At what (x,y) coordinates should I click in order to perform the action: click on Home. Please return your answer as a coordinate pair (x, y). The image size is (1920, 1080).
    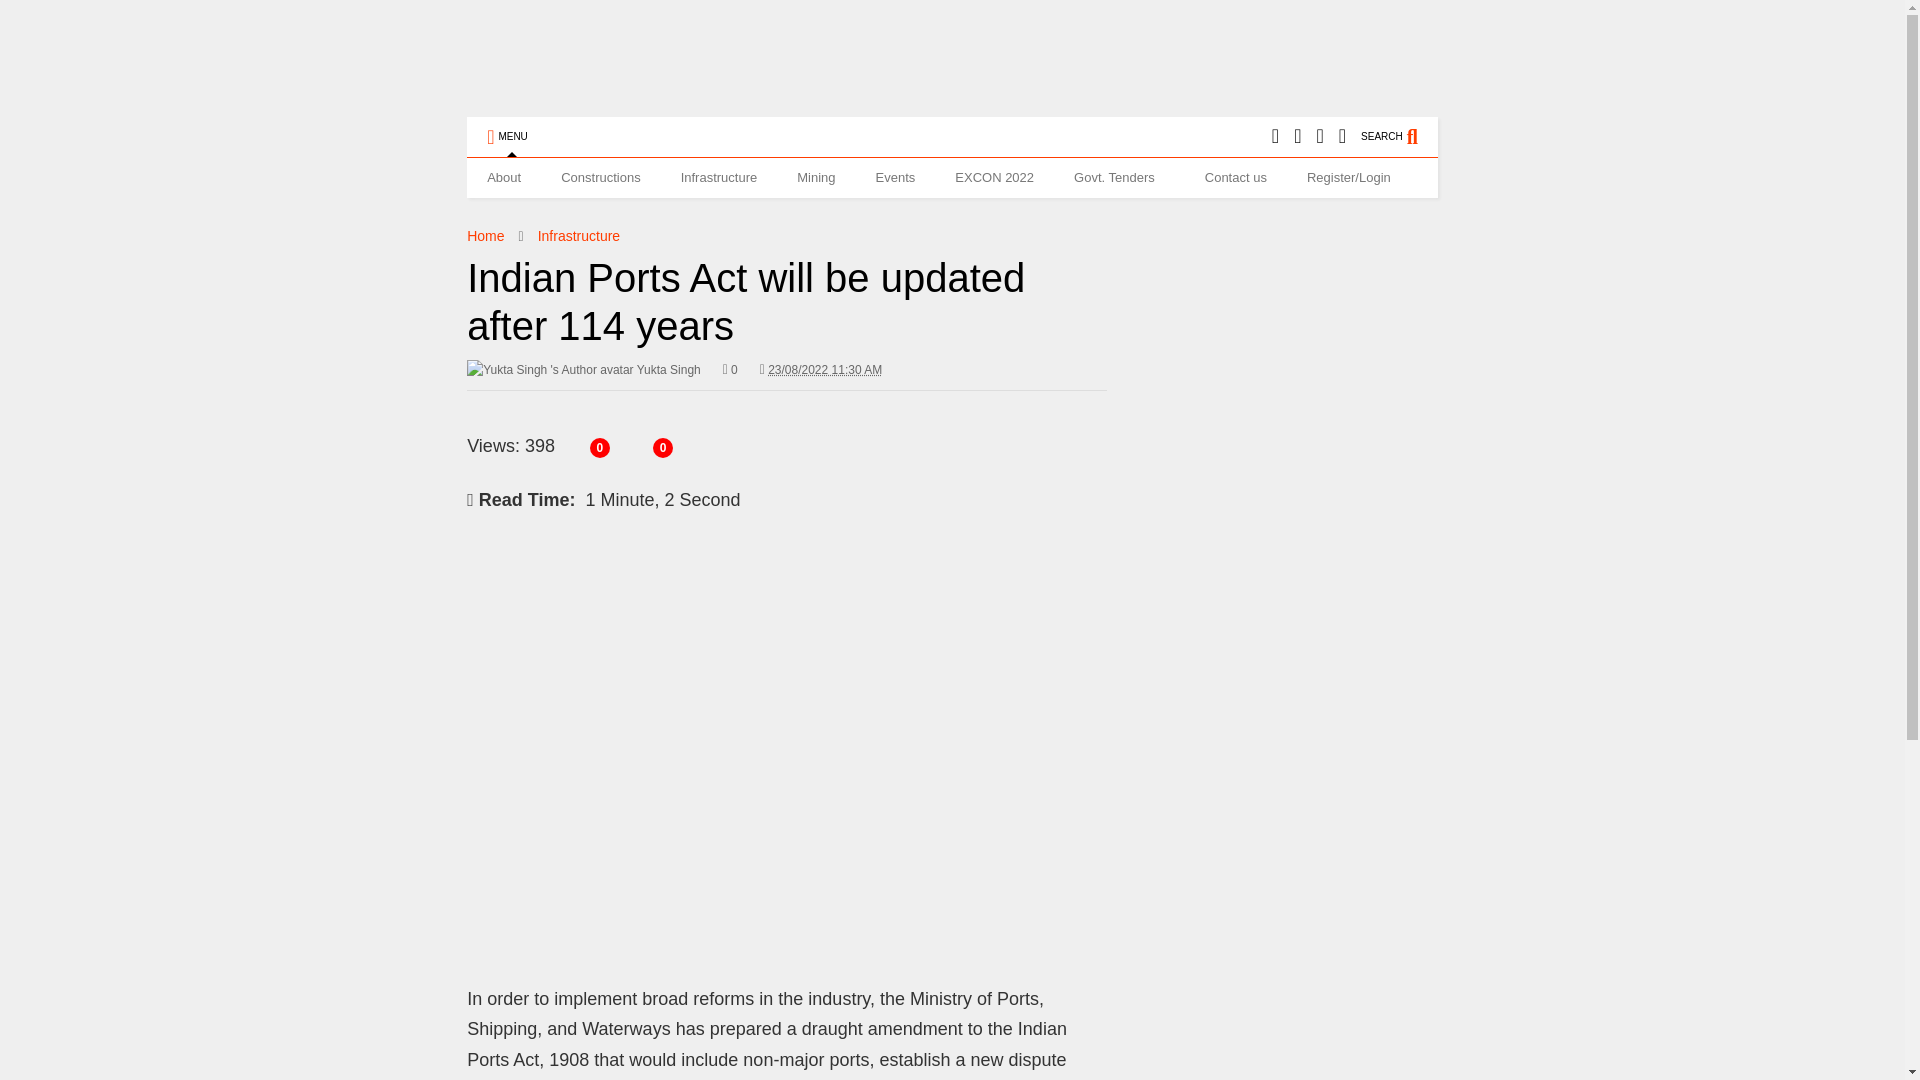
    Looking at the image, I should click on (484, 236).